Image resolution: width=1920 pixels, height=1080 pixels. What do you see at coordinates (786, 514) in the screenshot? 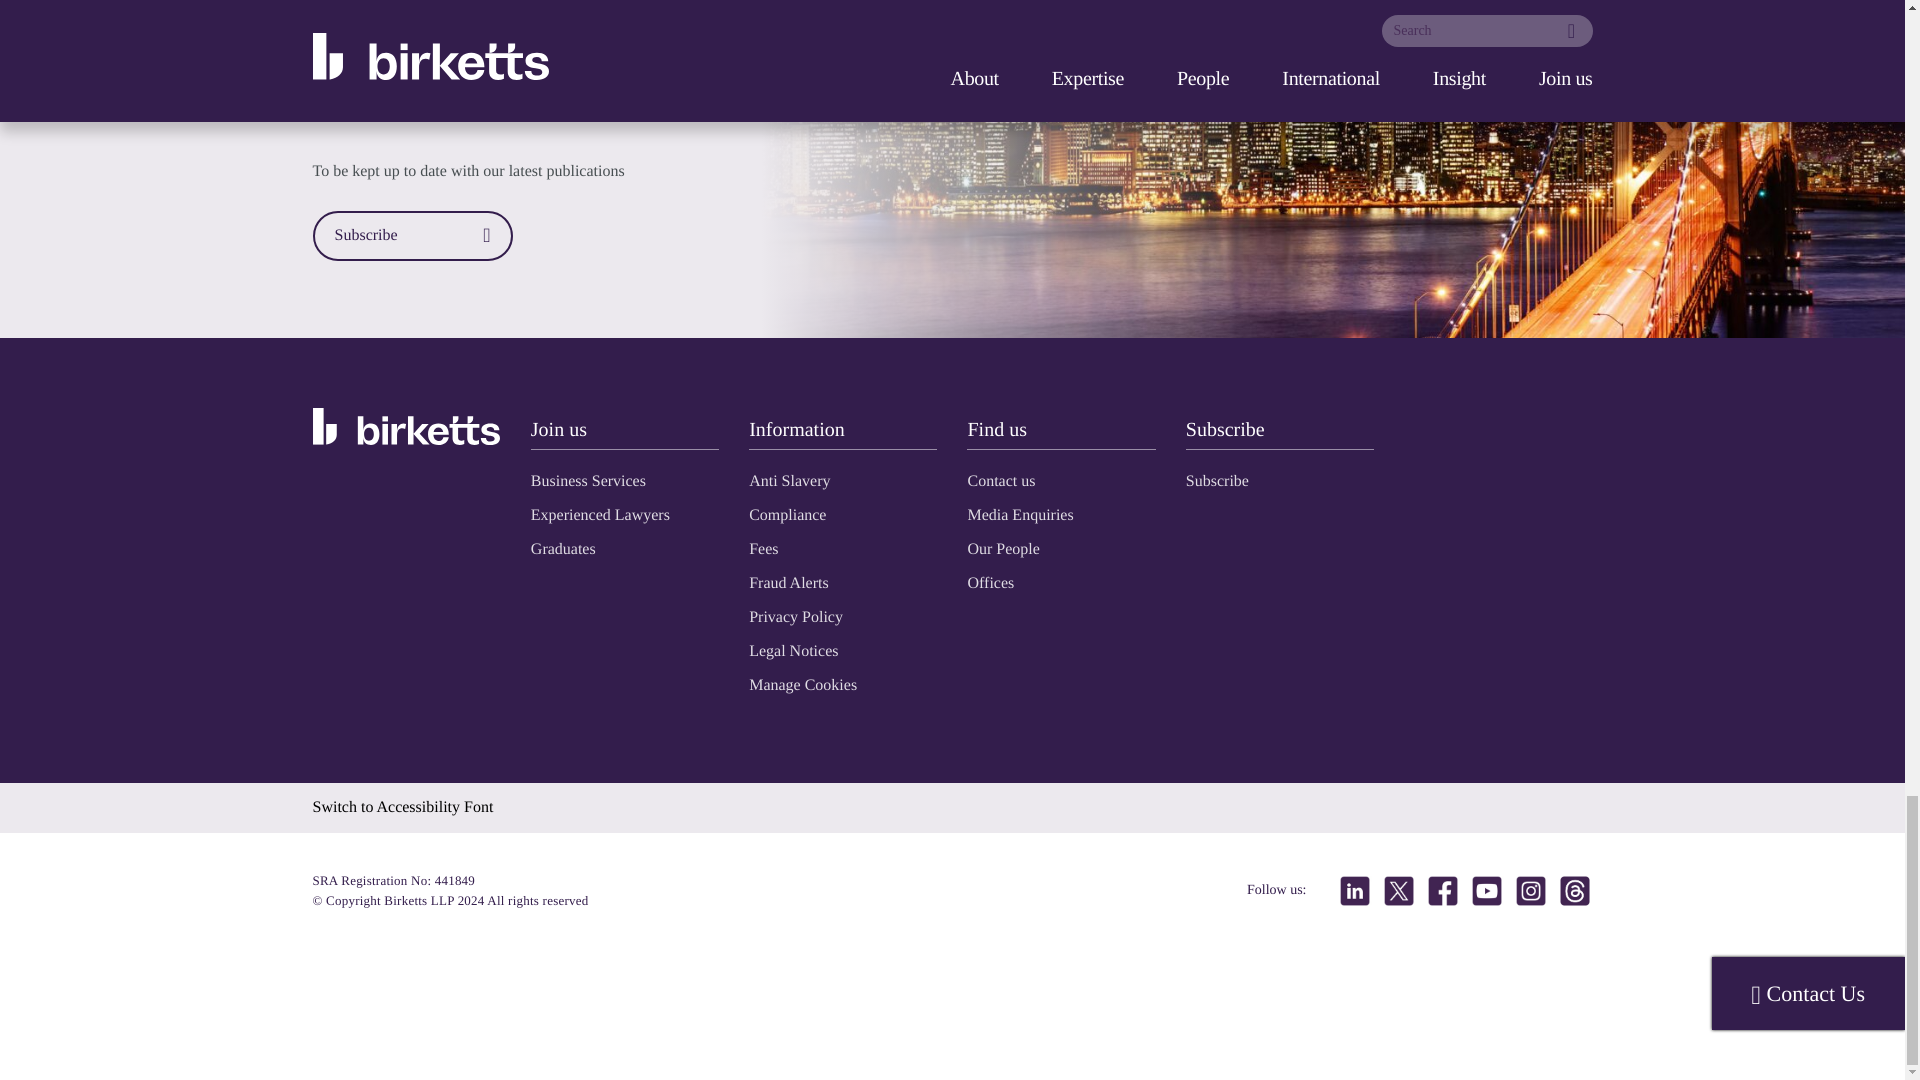
I see `Compliance` at bounding box center [786, 514].